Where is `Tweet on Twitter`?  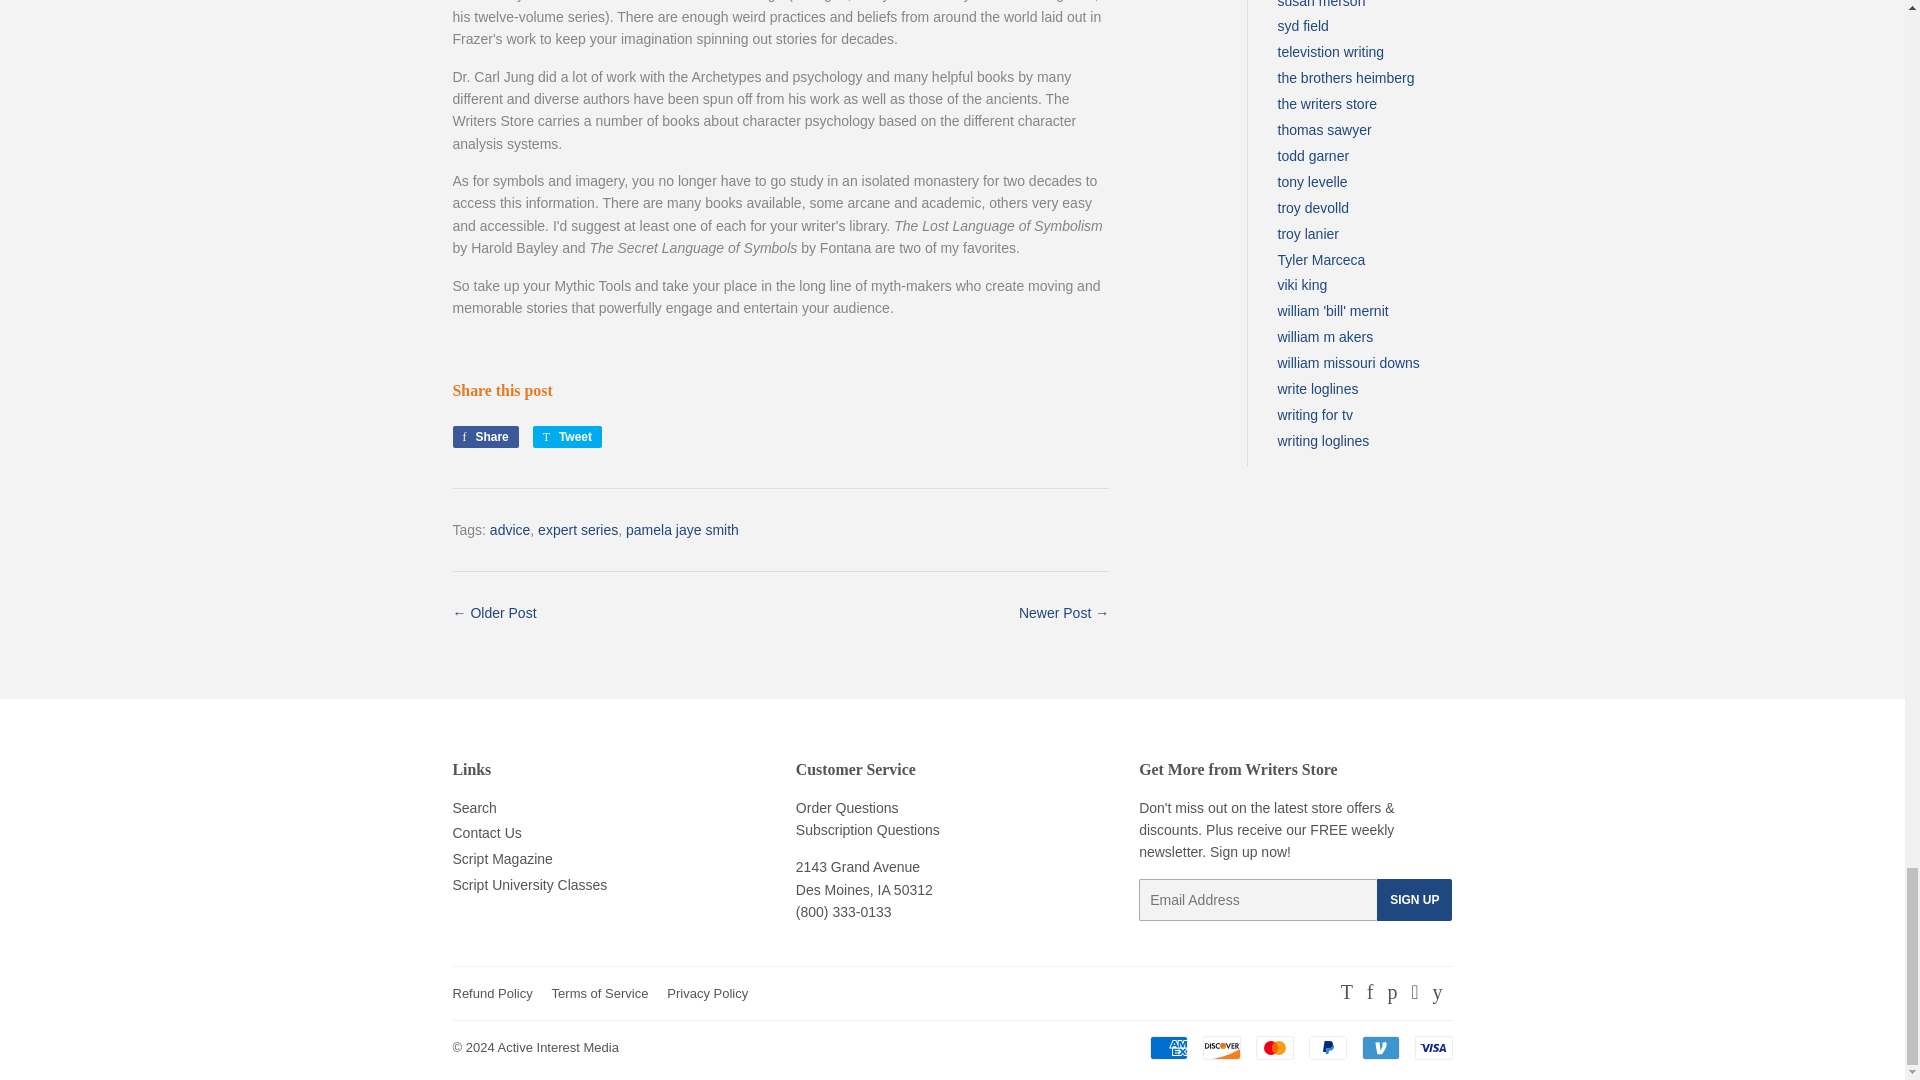 Tweet on Twitter is located at coordinates (568, 436).